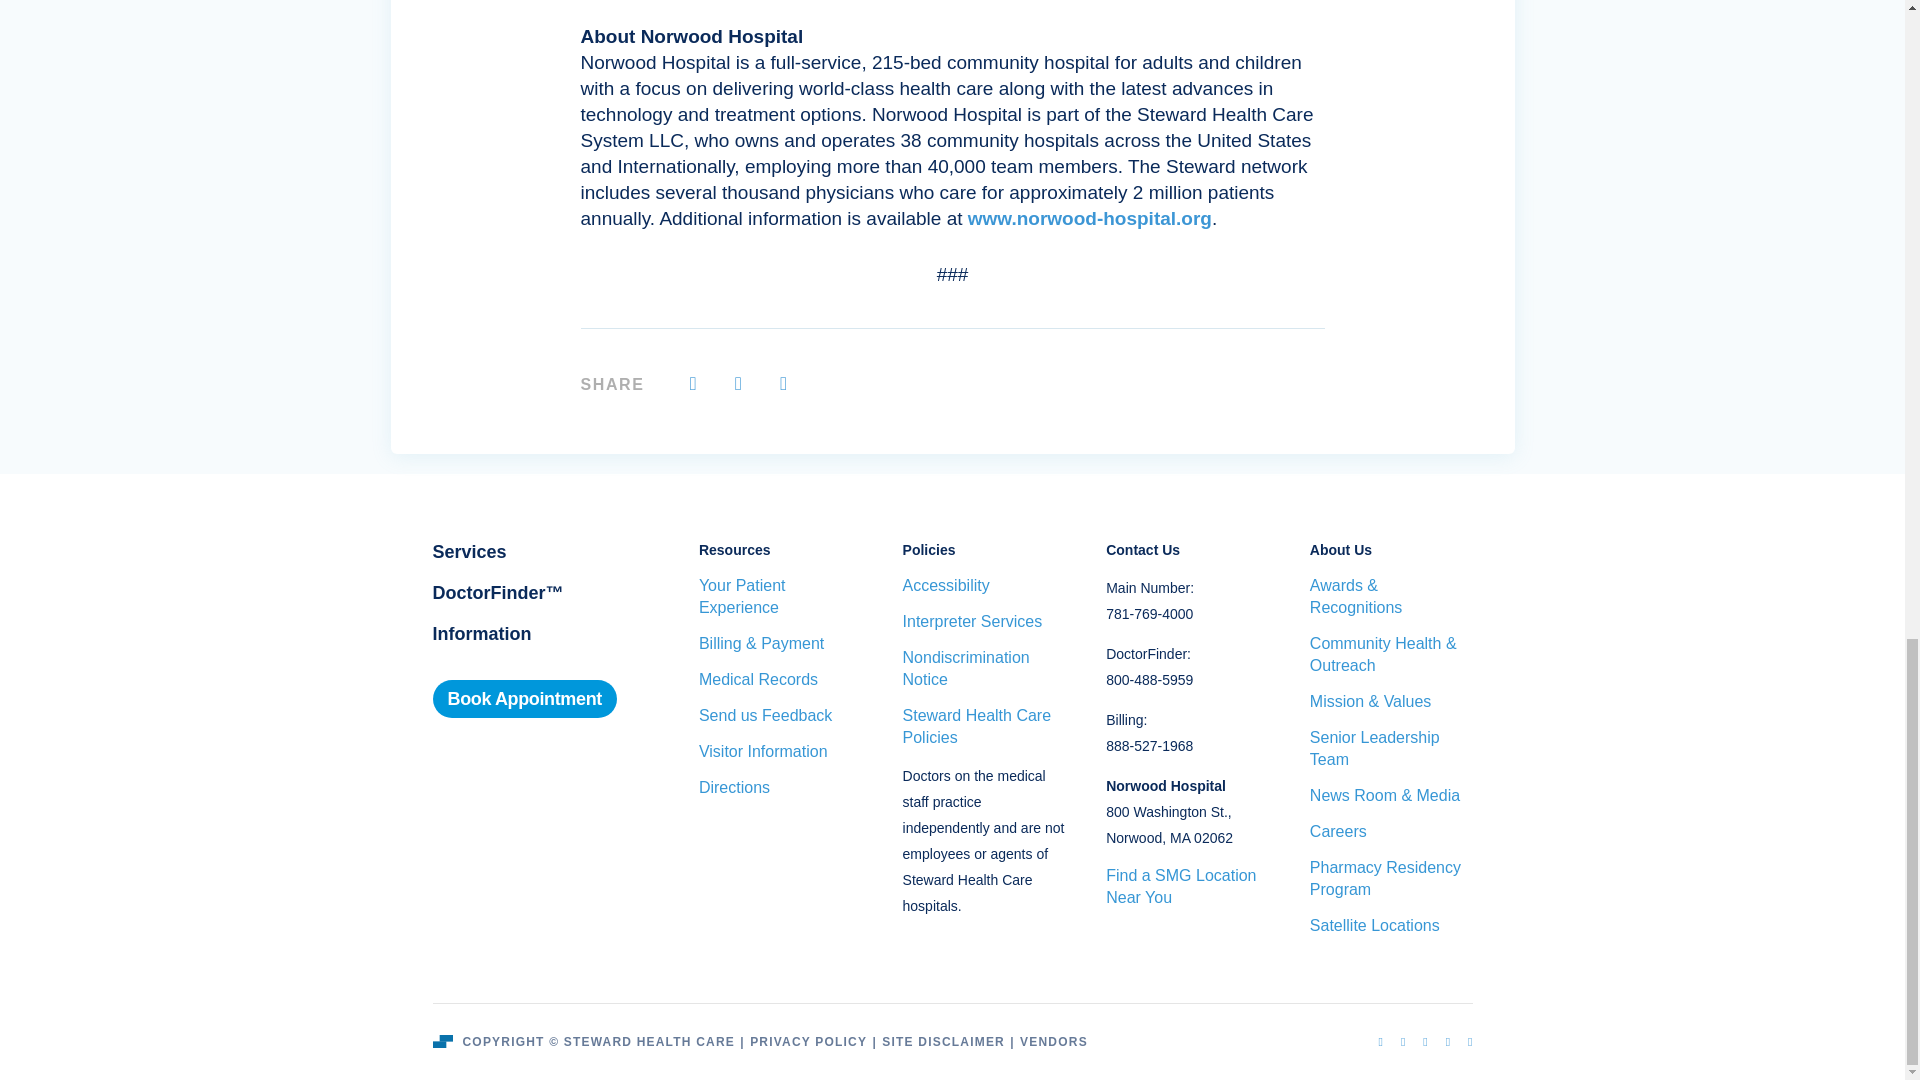 This screenshot has width=1920, height=1080. Describe the element at coordinates (524, 699) in the screenshot. I see `Book Appointment` at that location.